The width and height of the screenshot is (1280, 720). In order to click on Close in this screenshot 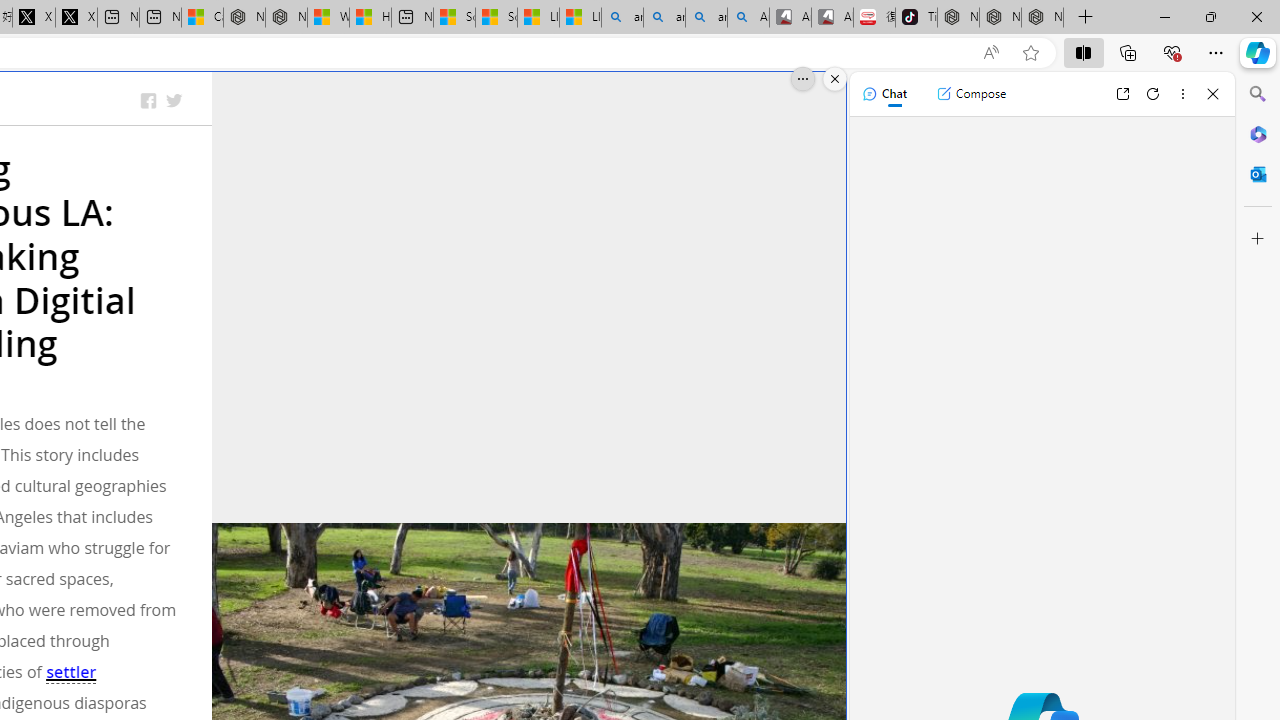, I will do `click(1213, 94)`.